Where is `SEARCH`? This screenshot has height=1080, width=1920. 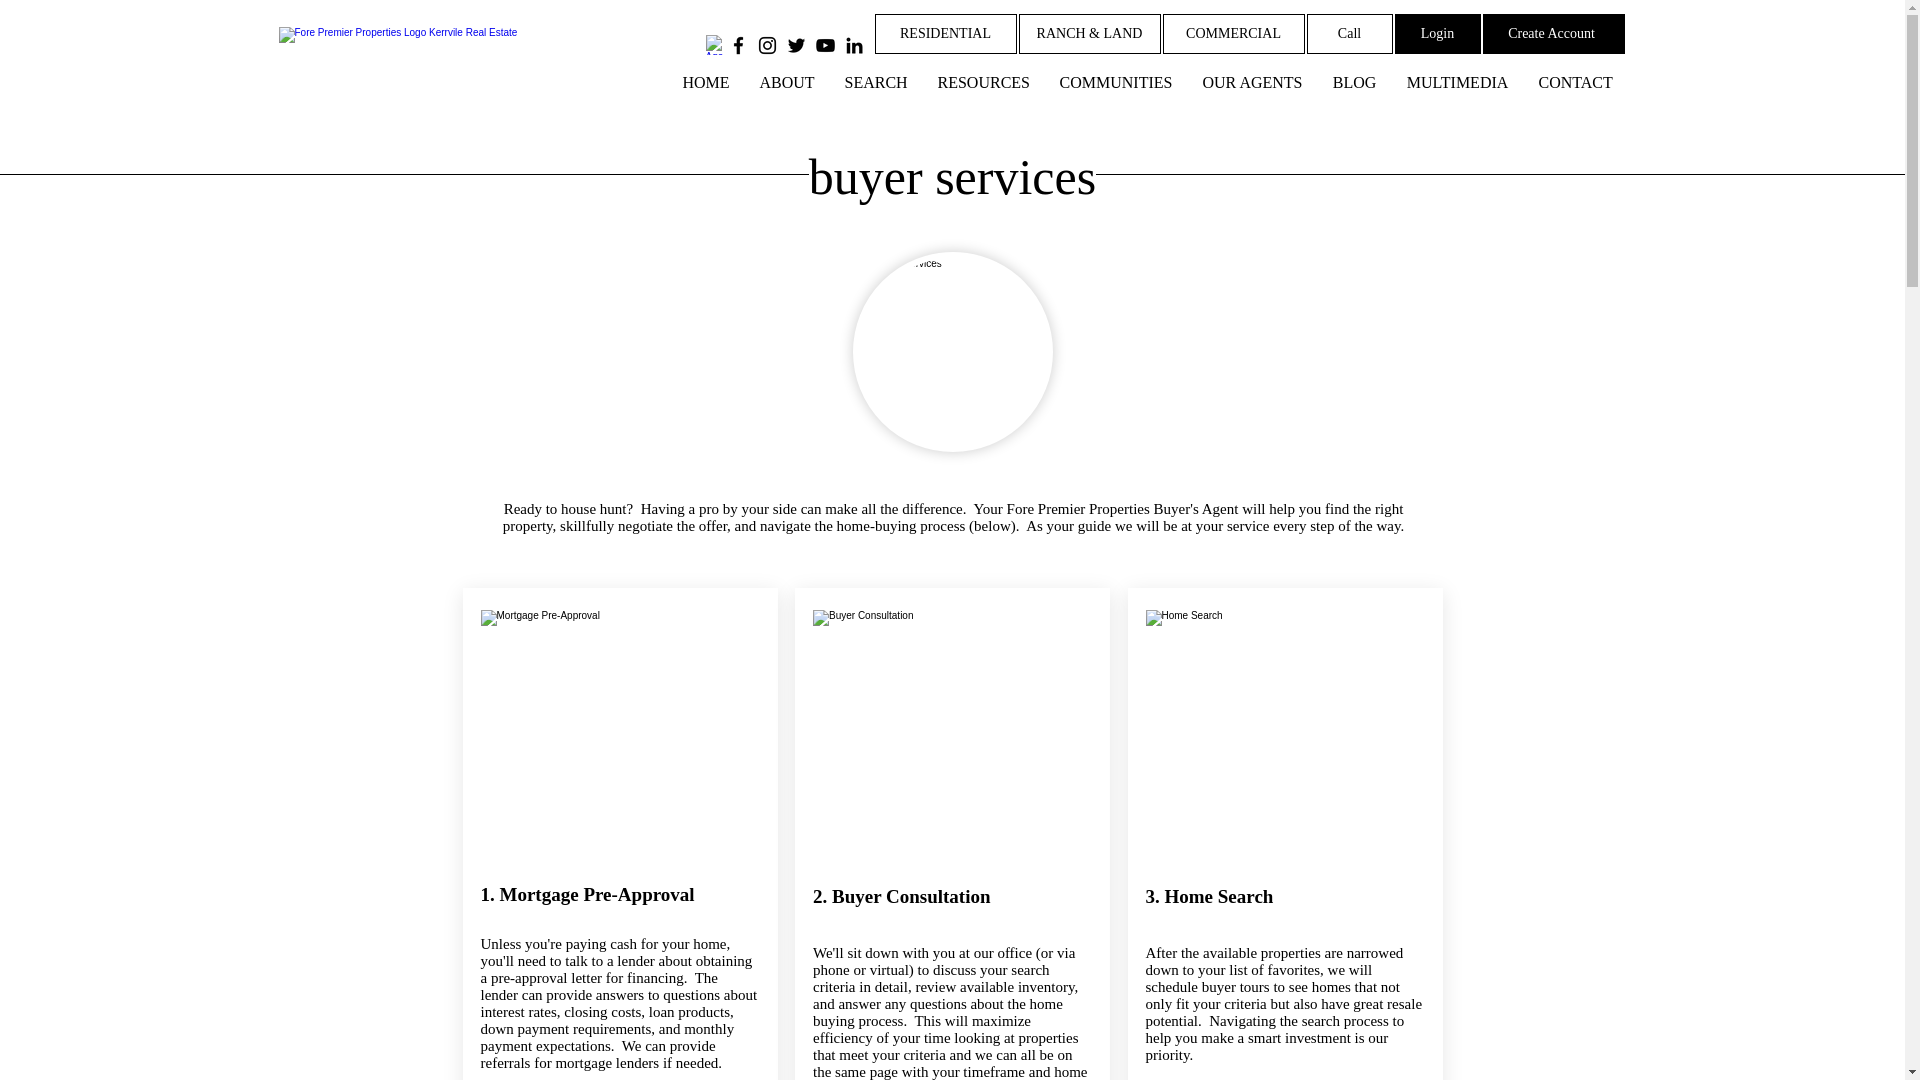
SEARCH is located at coordinates (876, 82).